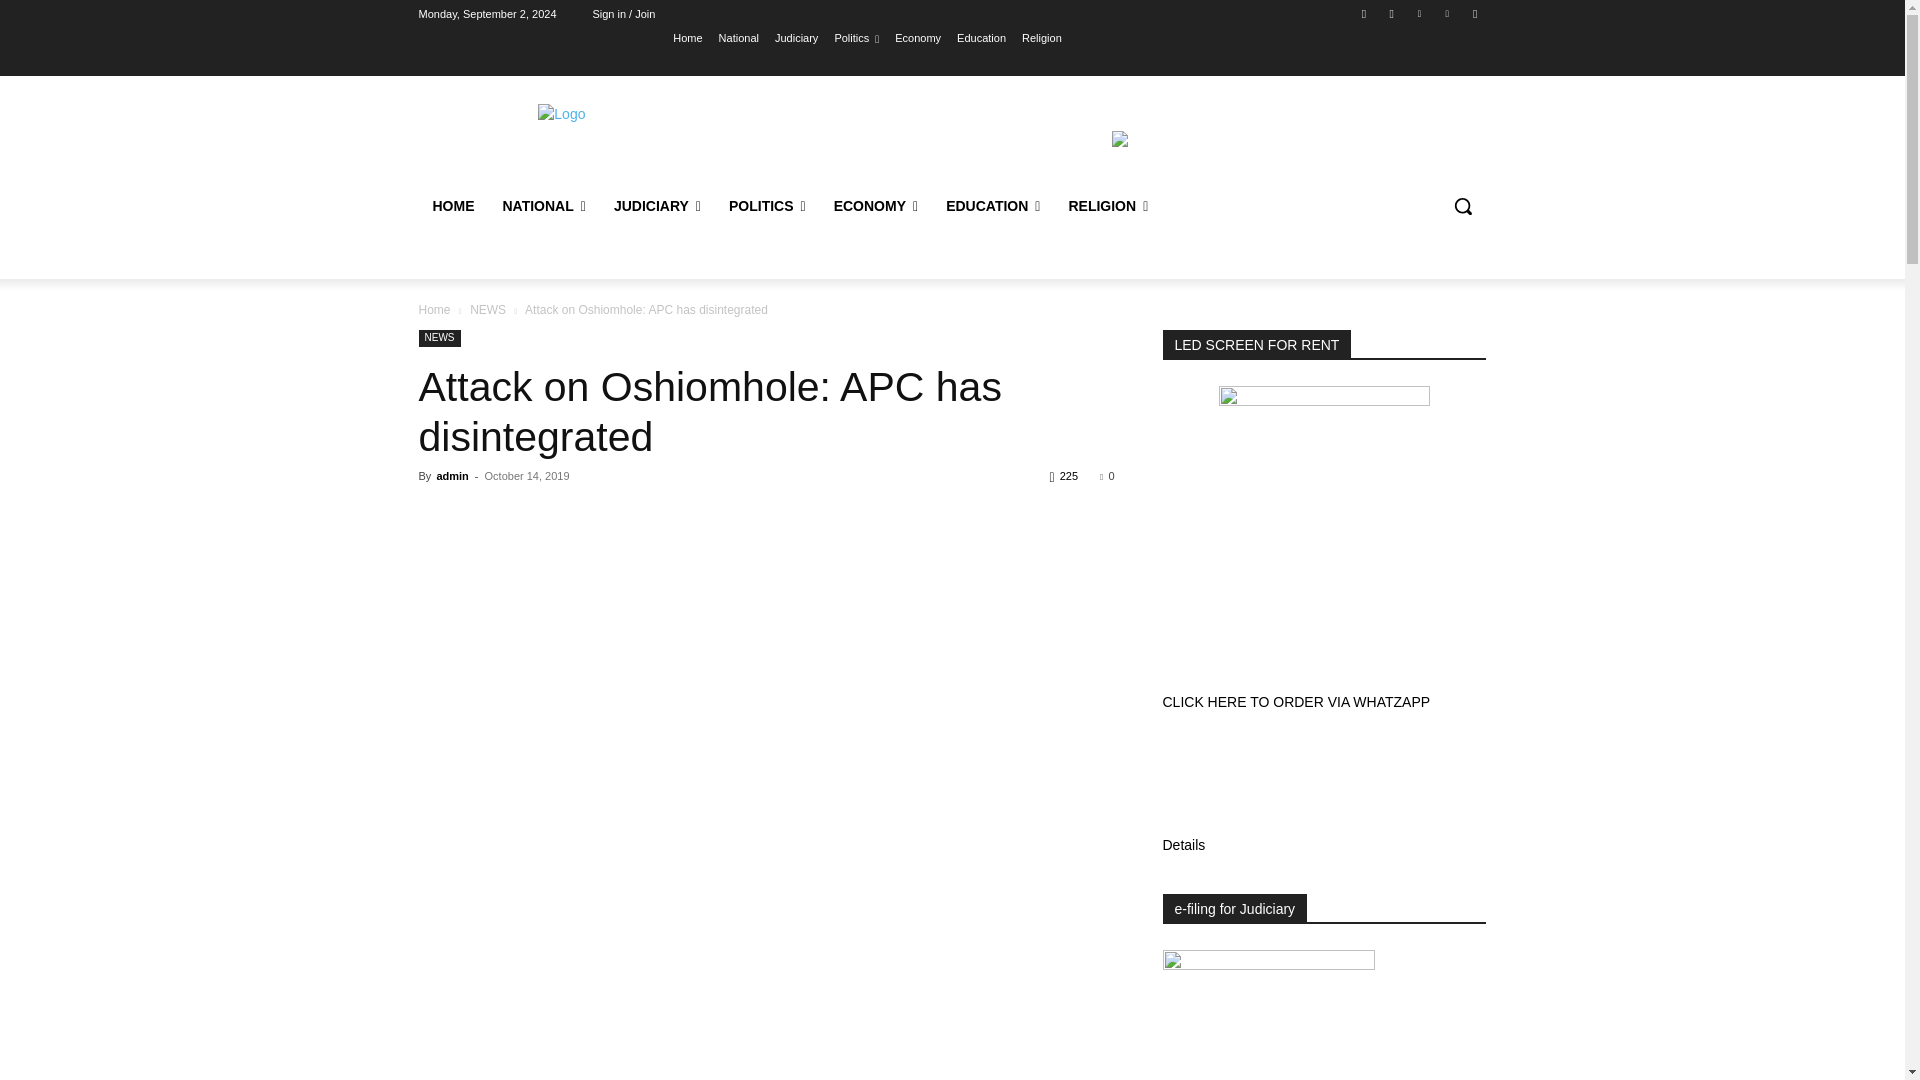 The image size is (1920, 1080). What do you see at coordinates (1448, 13) in the screenshot?
I see `Vimeo` at bounding box center [1448, 13].